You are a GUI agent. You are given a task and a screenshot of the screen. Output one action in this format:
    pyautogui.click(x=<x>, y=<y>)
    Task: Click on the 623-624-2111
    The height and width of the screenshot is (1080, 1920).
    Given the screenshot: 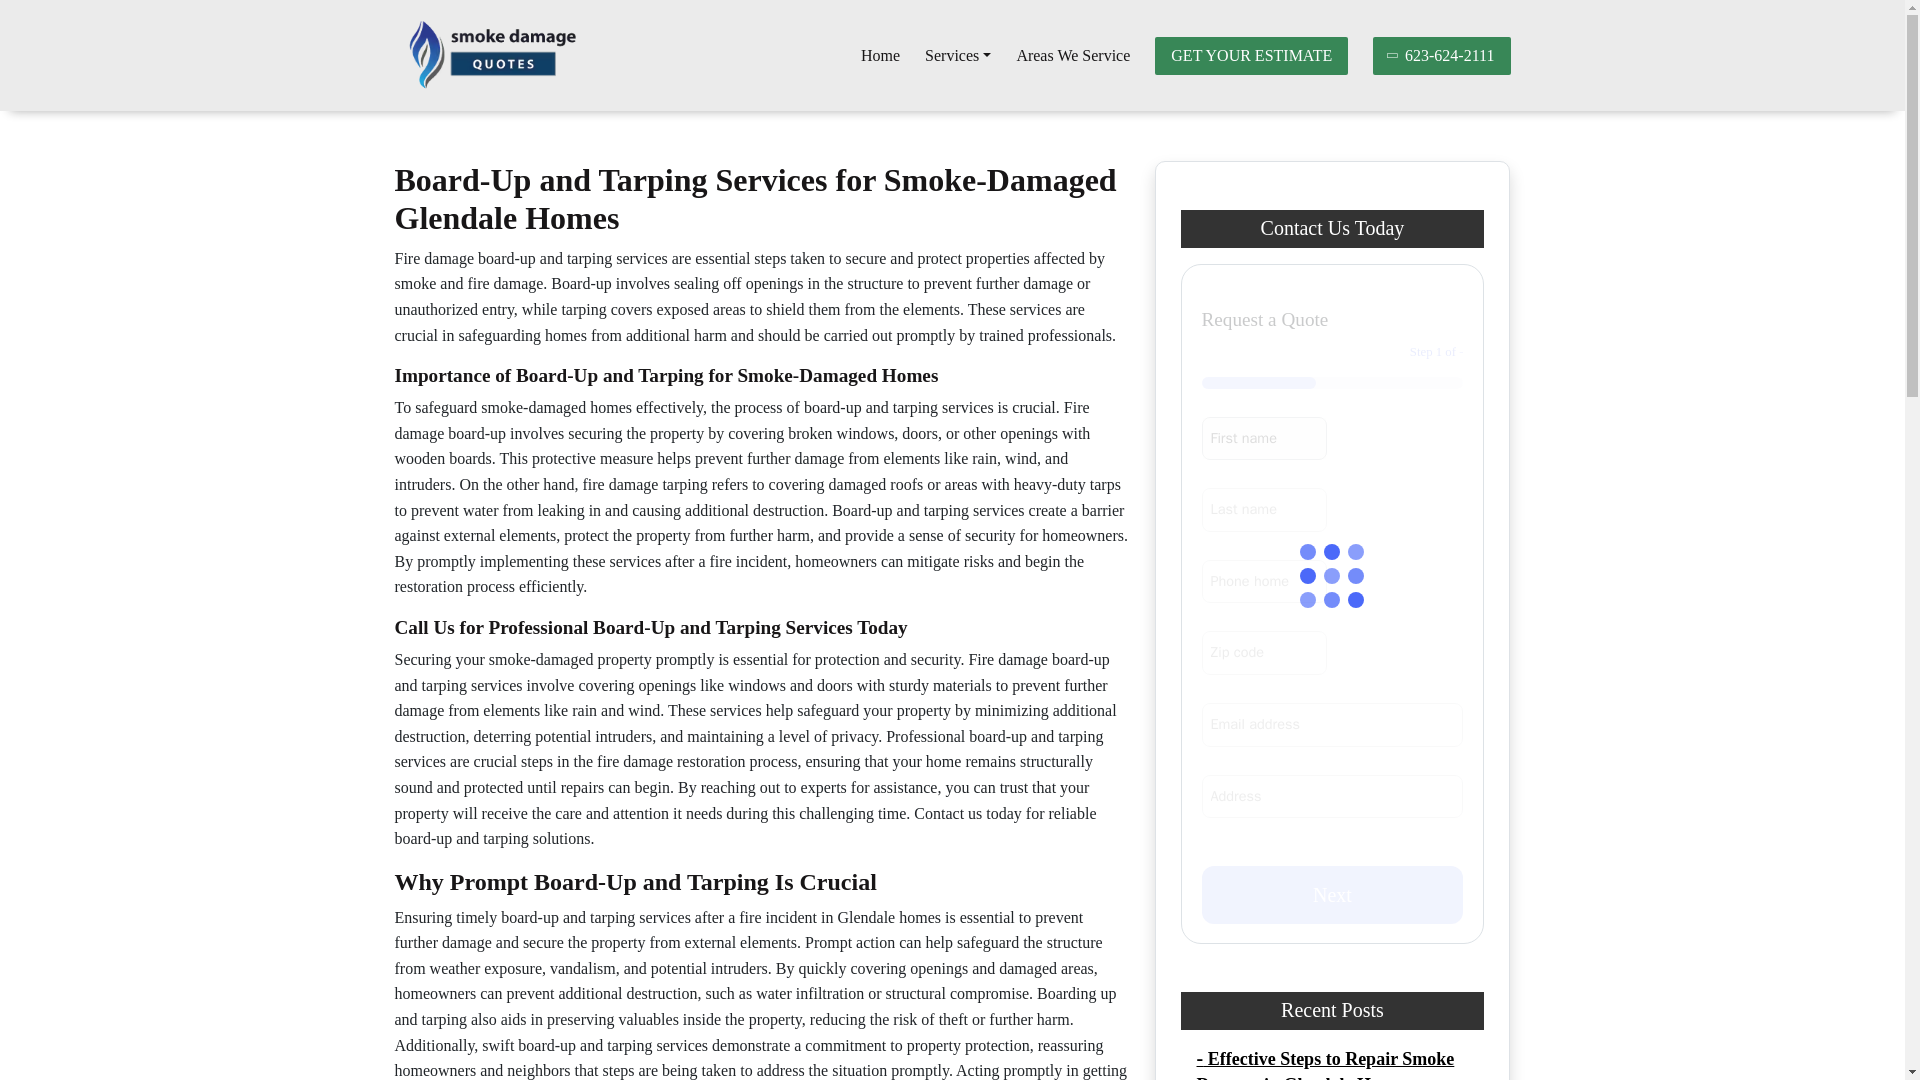 What is the action you would take?
    pyautogui.click(x=1440, y=55)
    